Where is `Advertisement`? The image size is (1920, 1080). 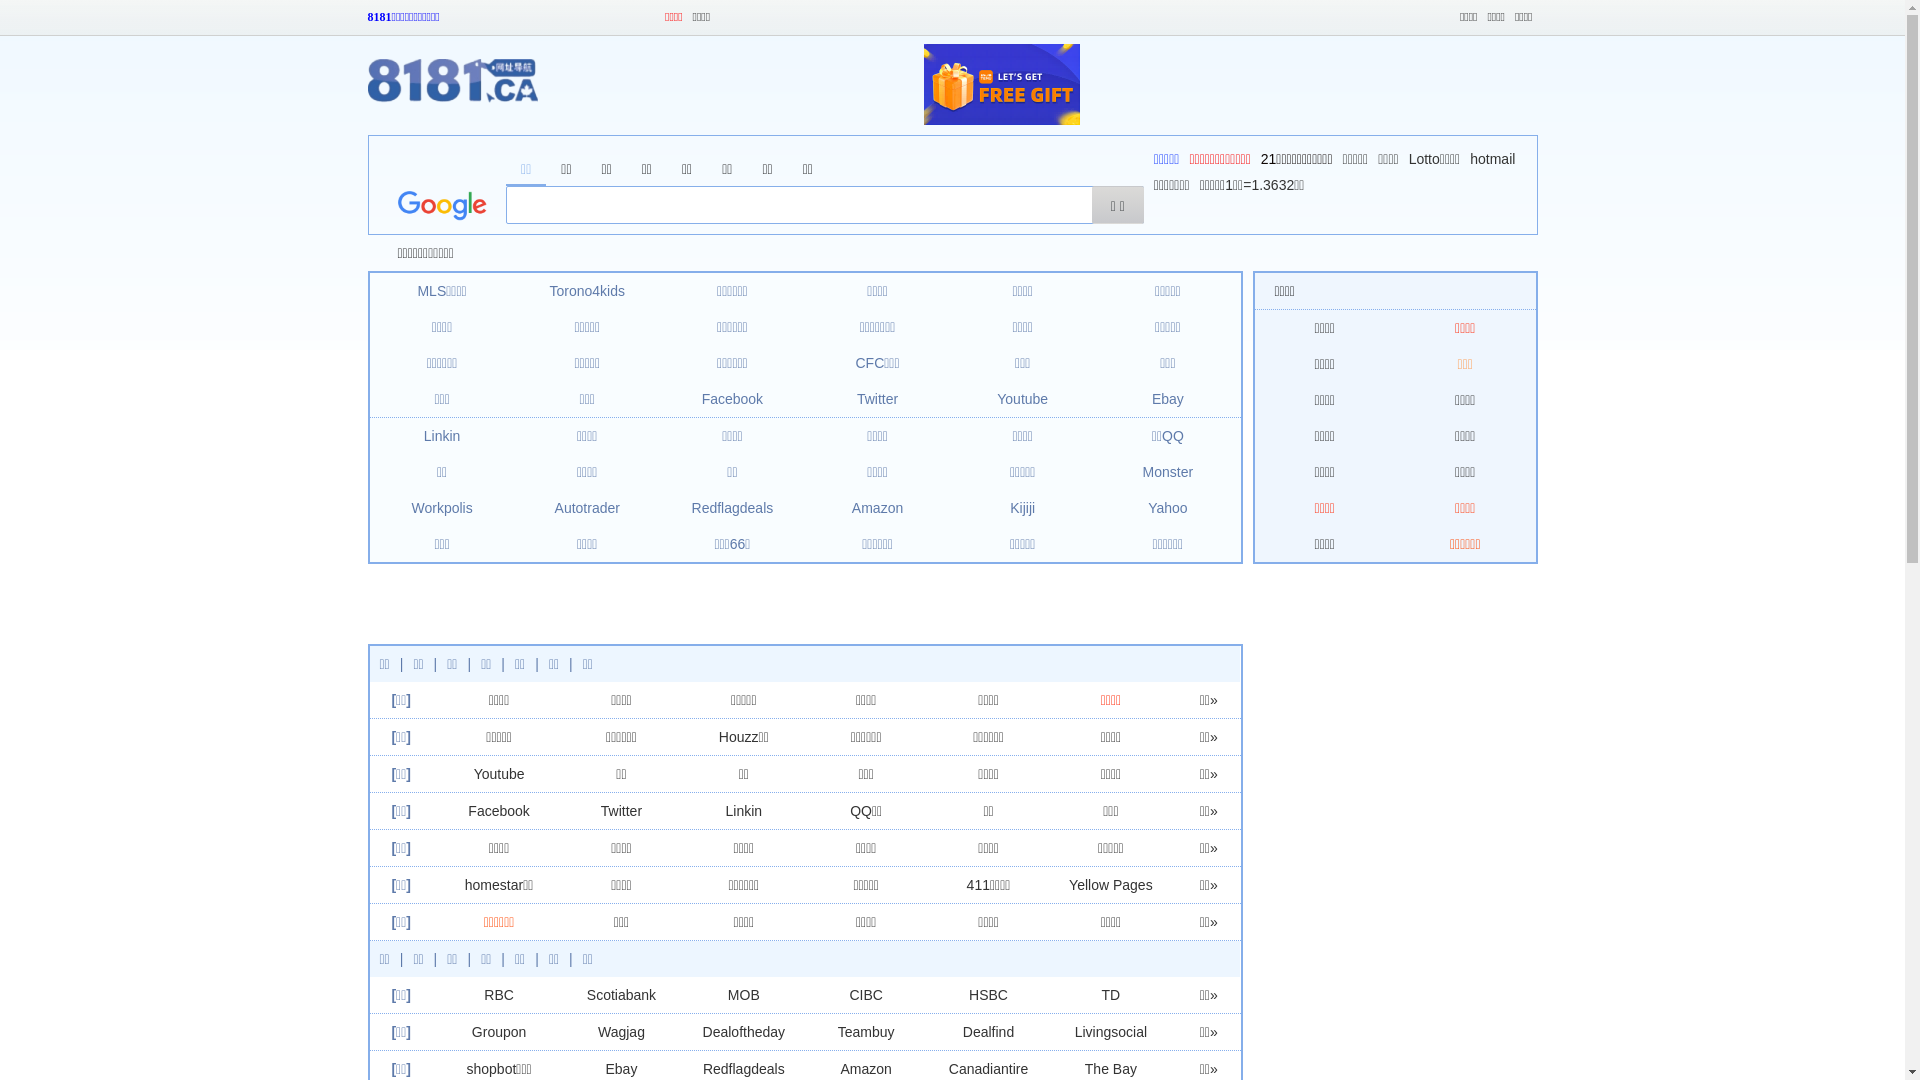
Advertisement is located at coordinates (768, 604).